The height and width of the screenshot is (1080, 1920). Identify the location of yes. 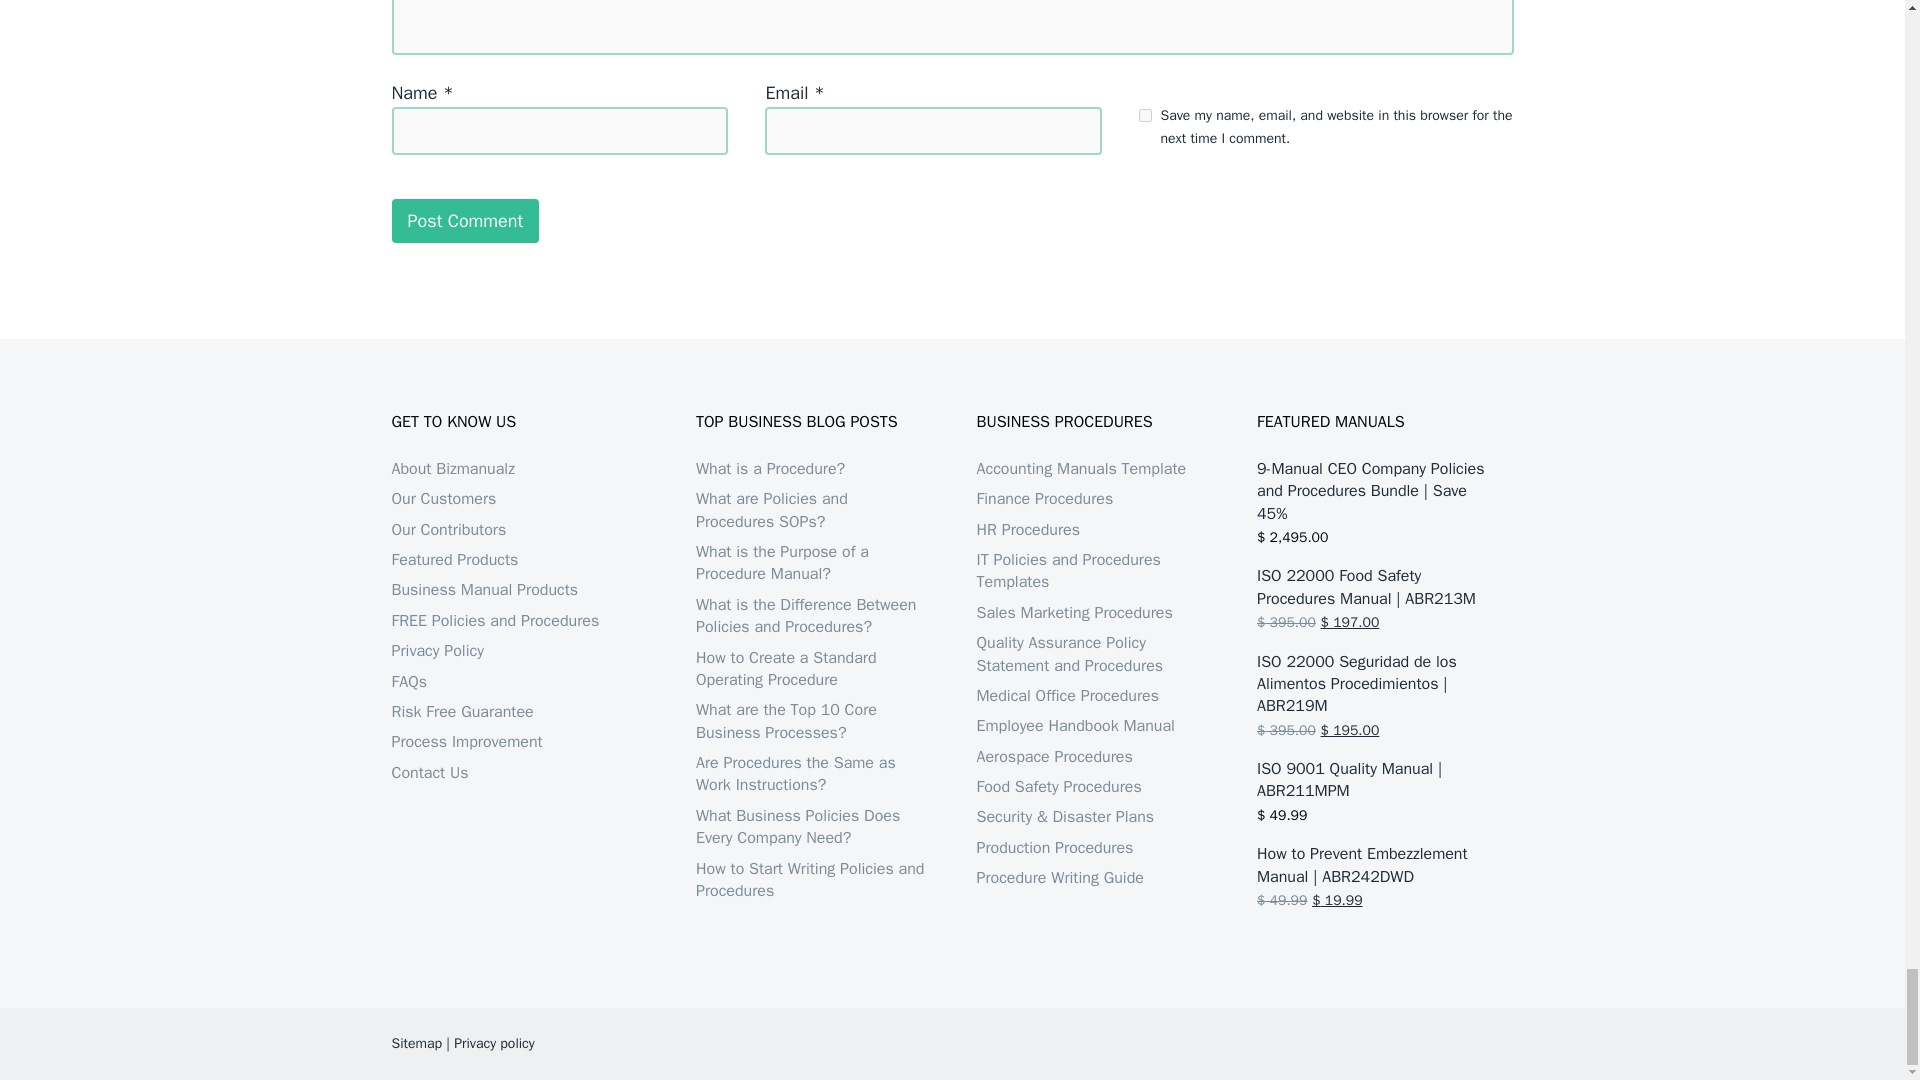
(1145, 116).